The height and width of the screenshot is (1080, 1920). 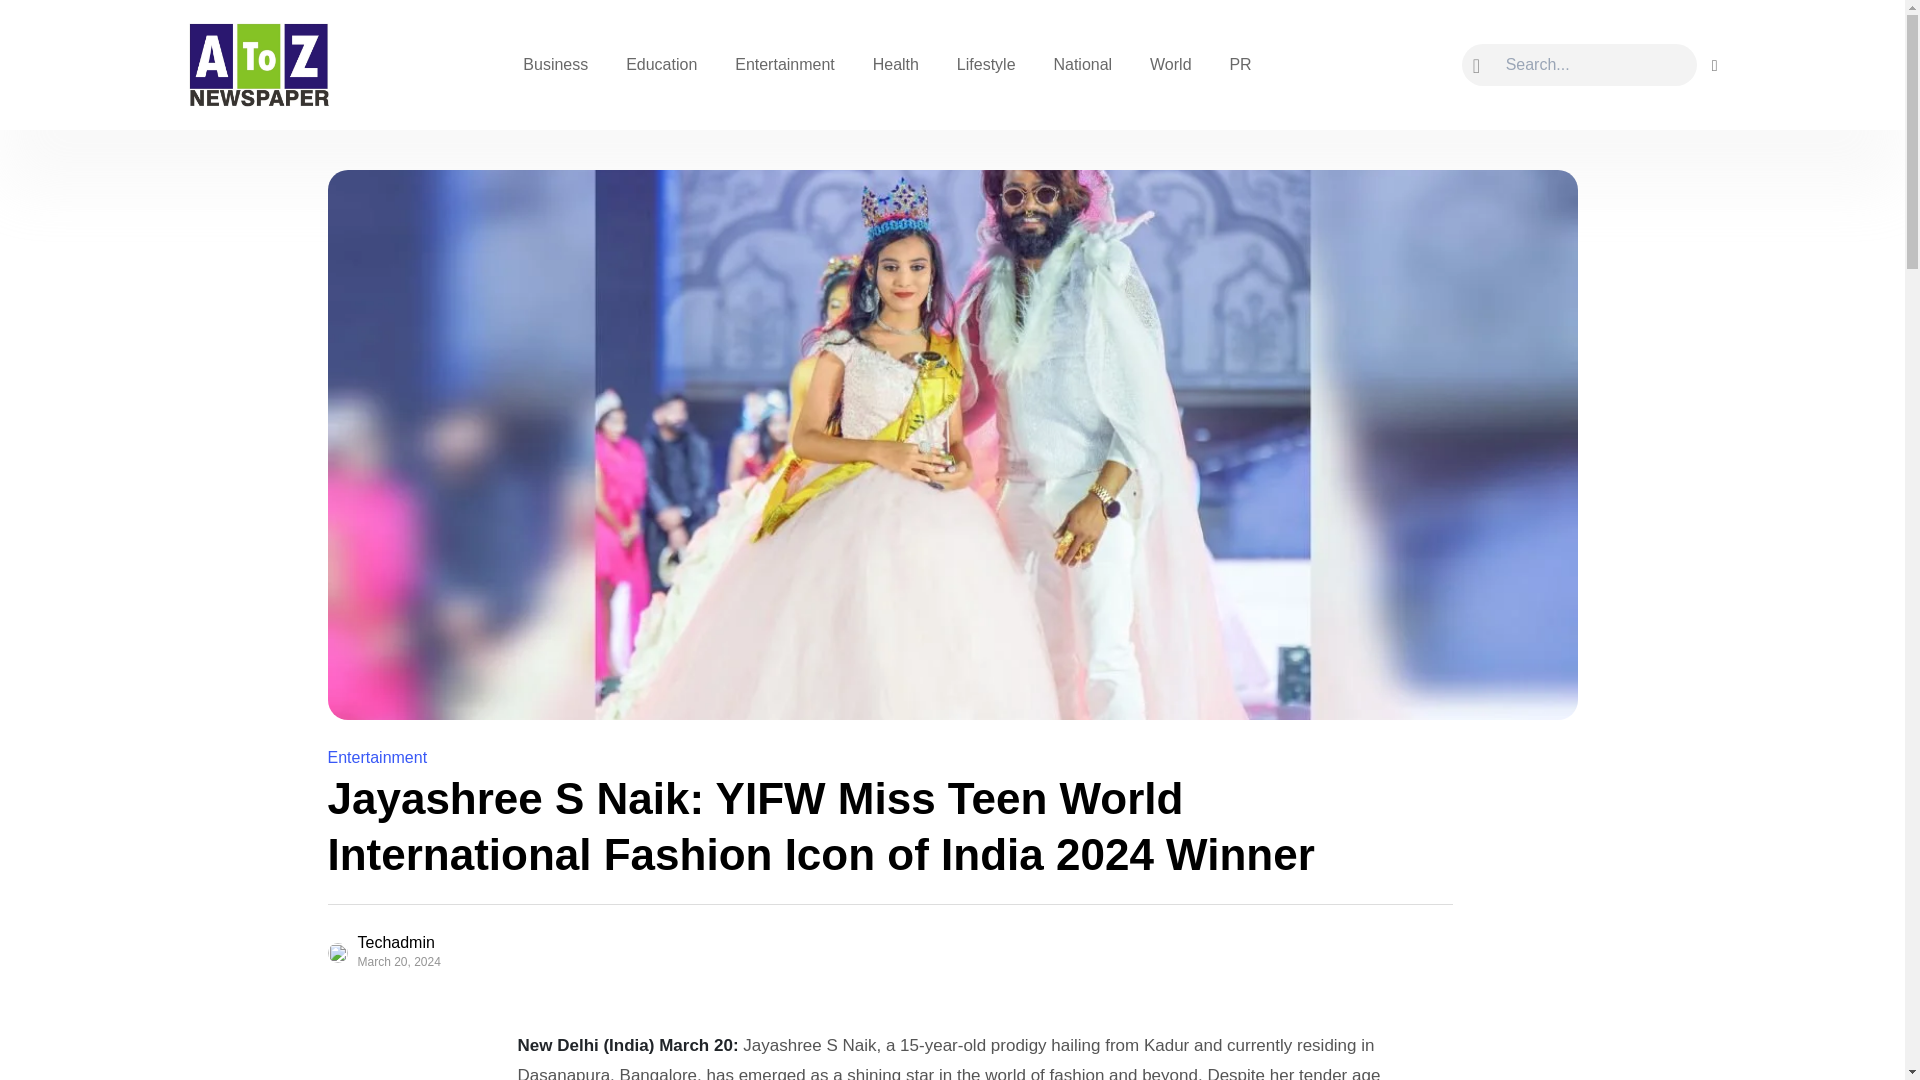 I want to click on Education, so click(x=661, y=64).